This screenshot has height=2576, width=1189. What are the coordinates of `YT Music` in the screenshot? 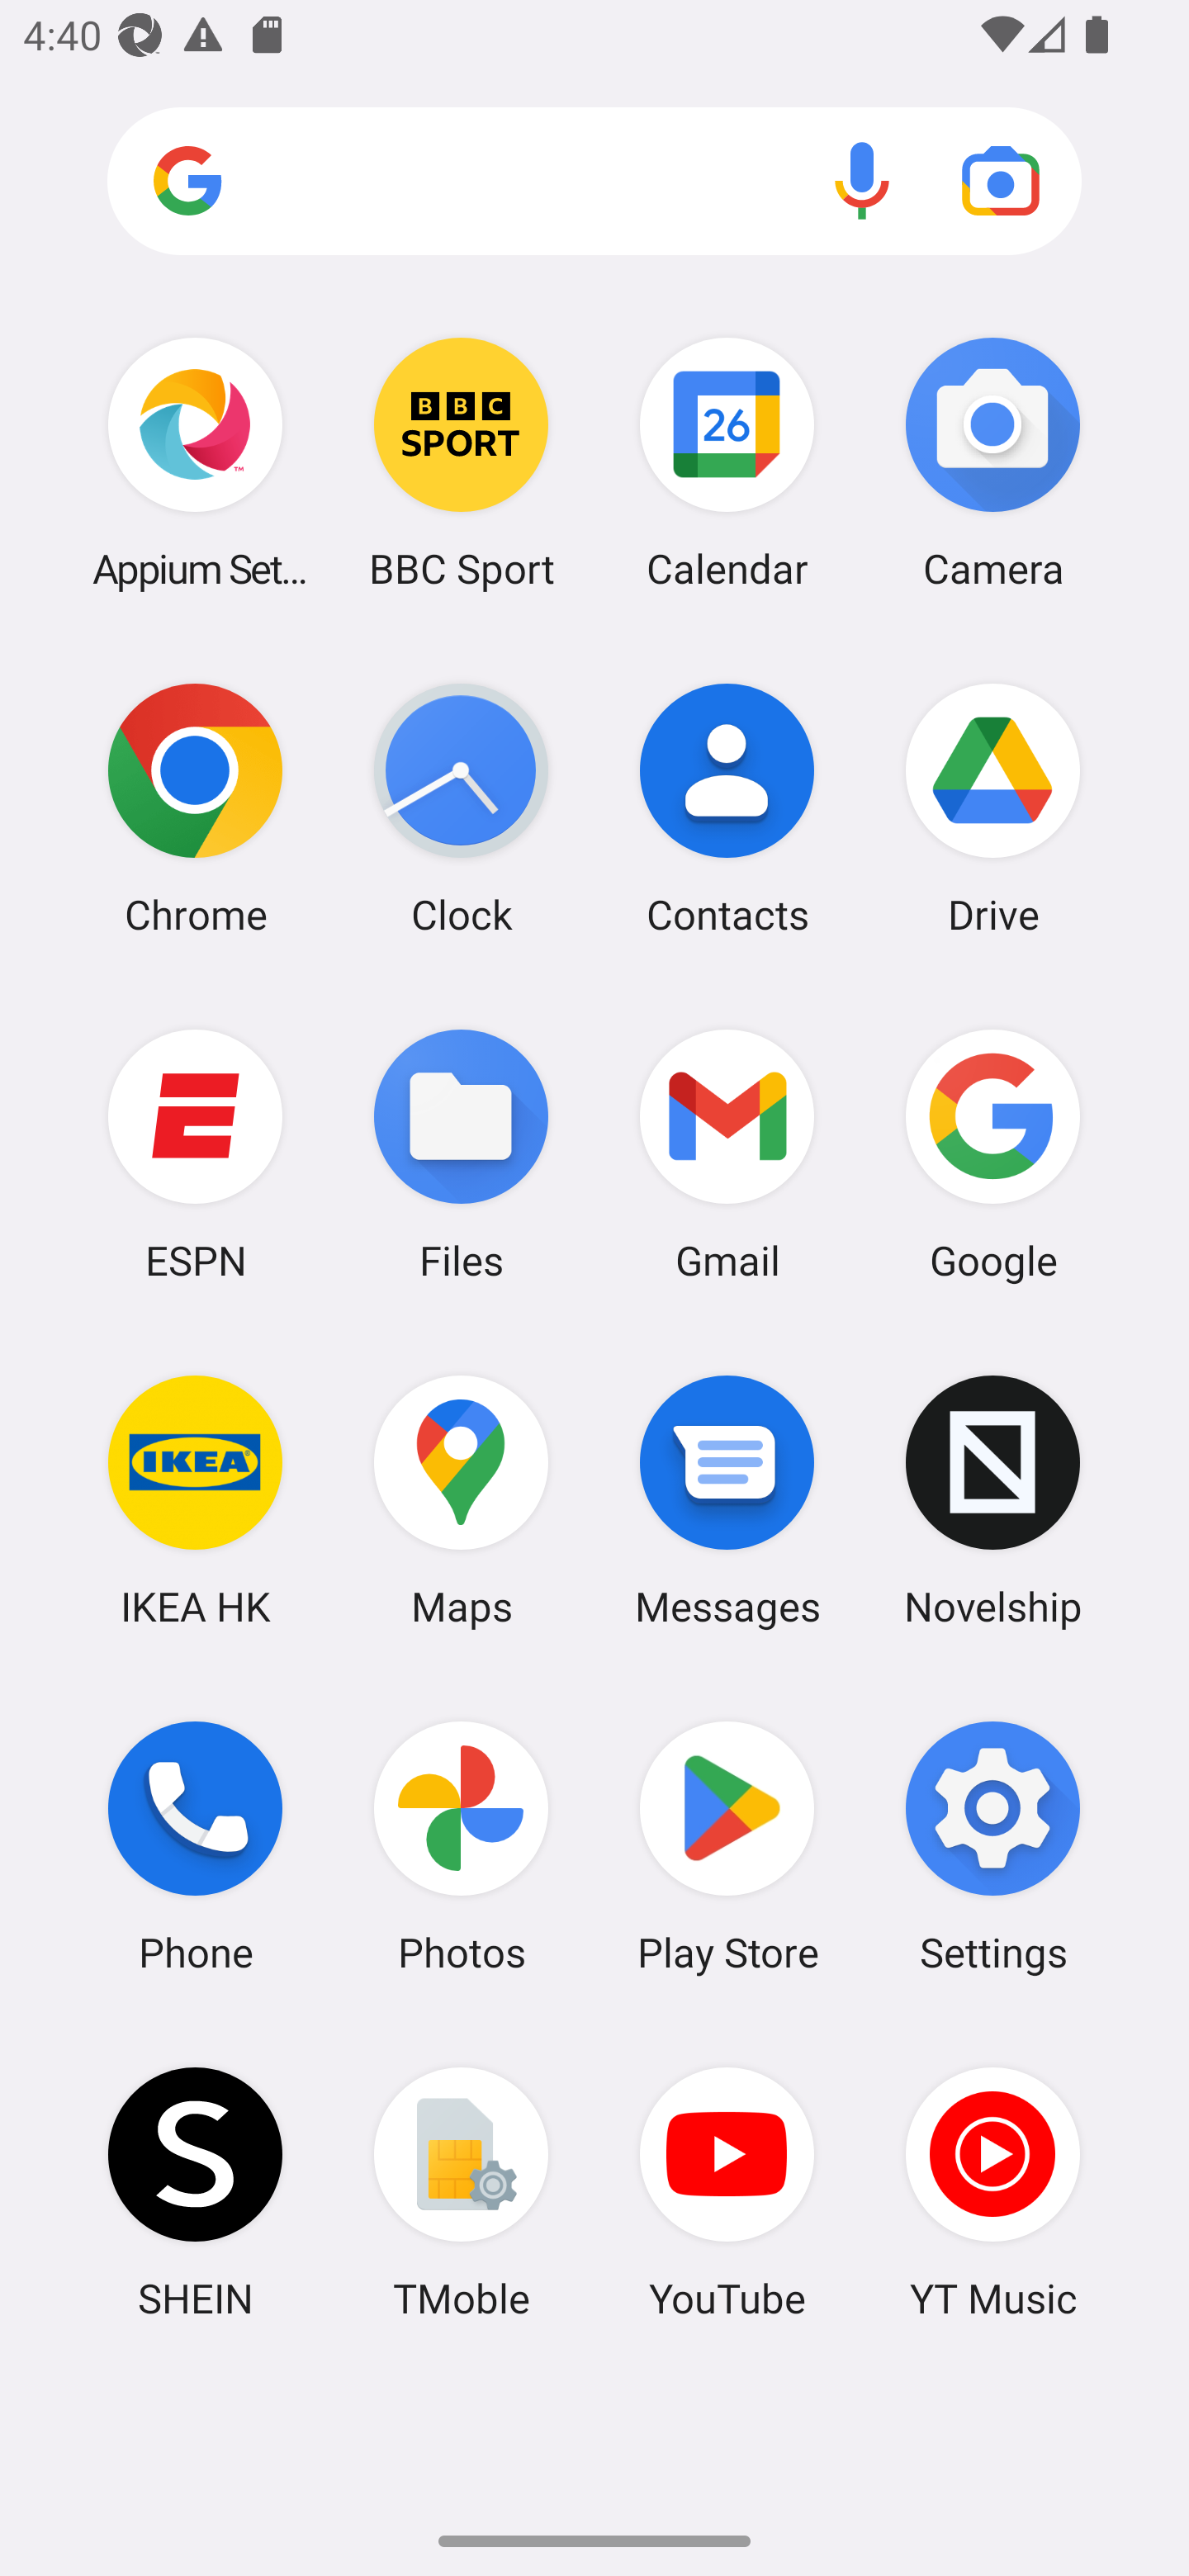 It's located at (992, 2192).